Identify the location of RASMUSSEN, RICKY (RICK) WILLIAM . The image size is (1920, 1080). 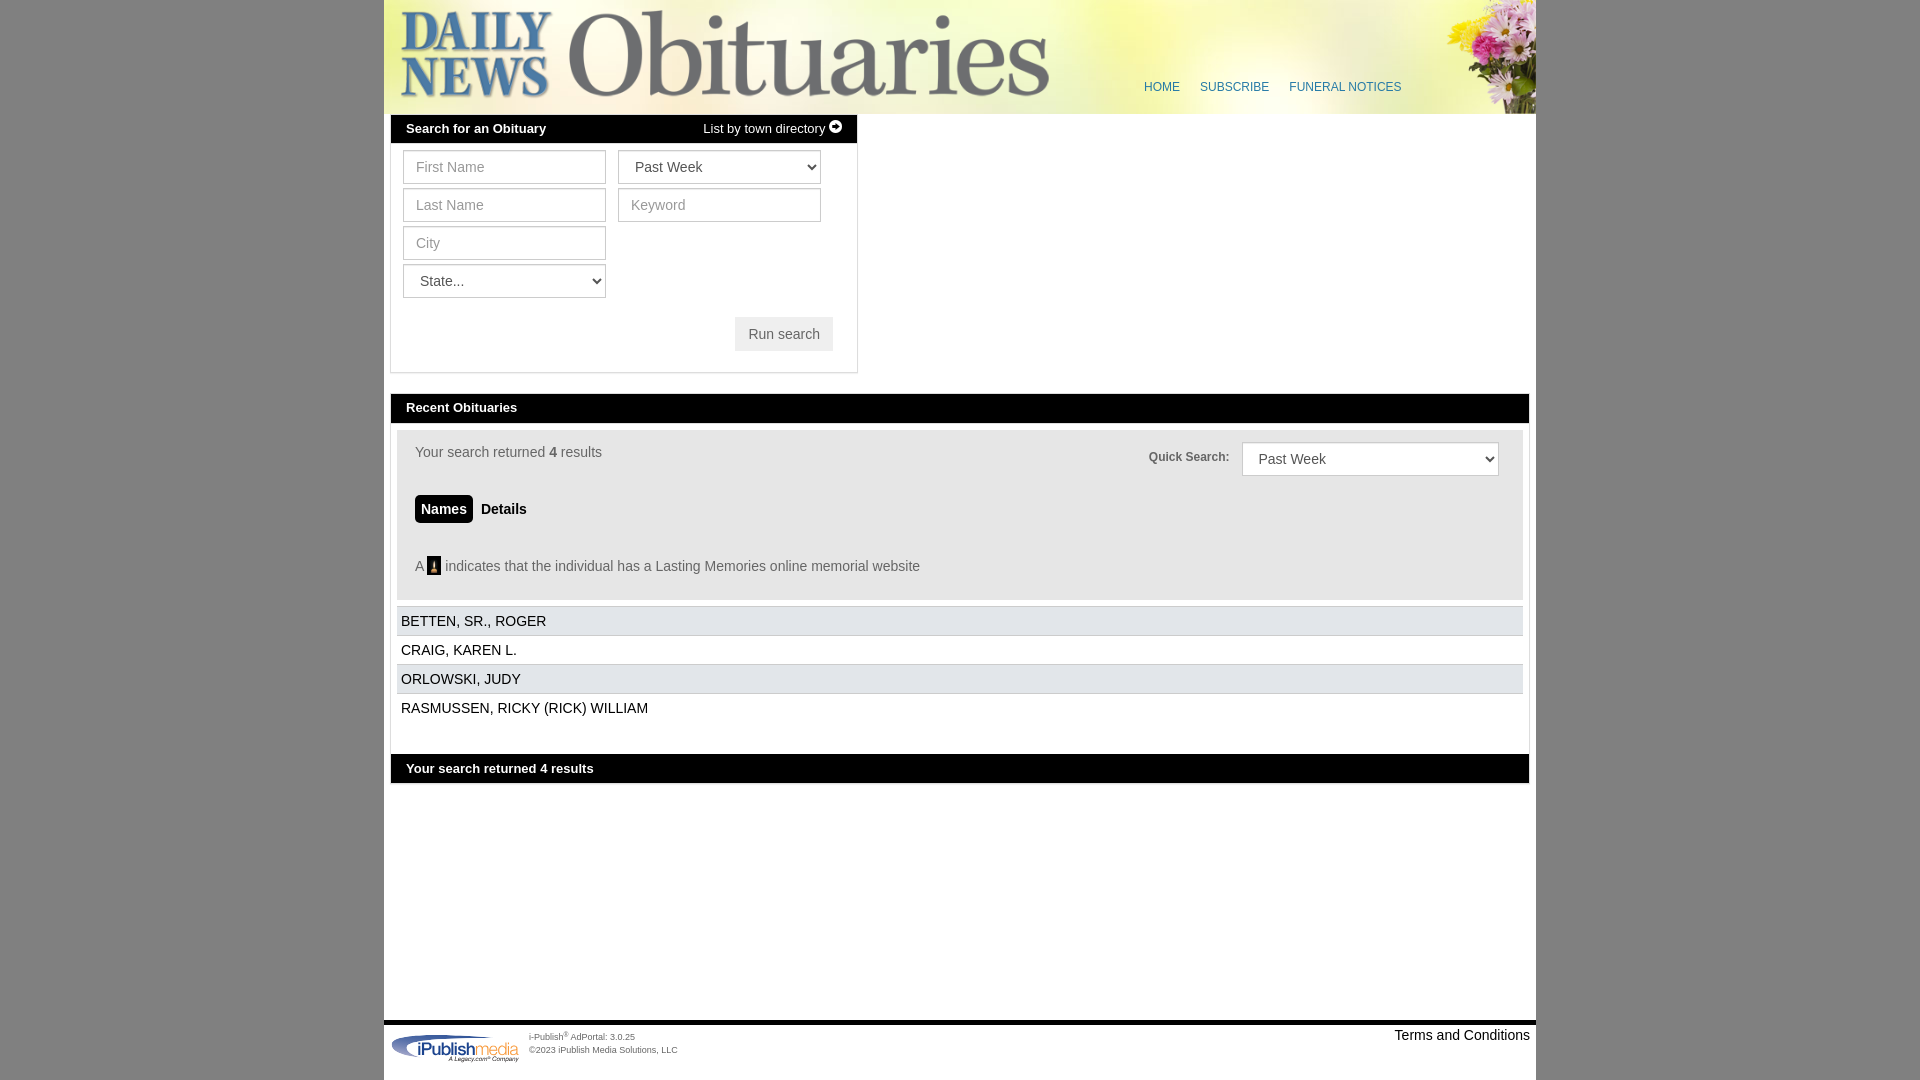
(526, 708).